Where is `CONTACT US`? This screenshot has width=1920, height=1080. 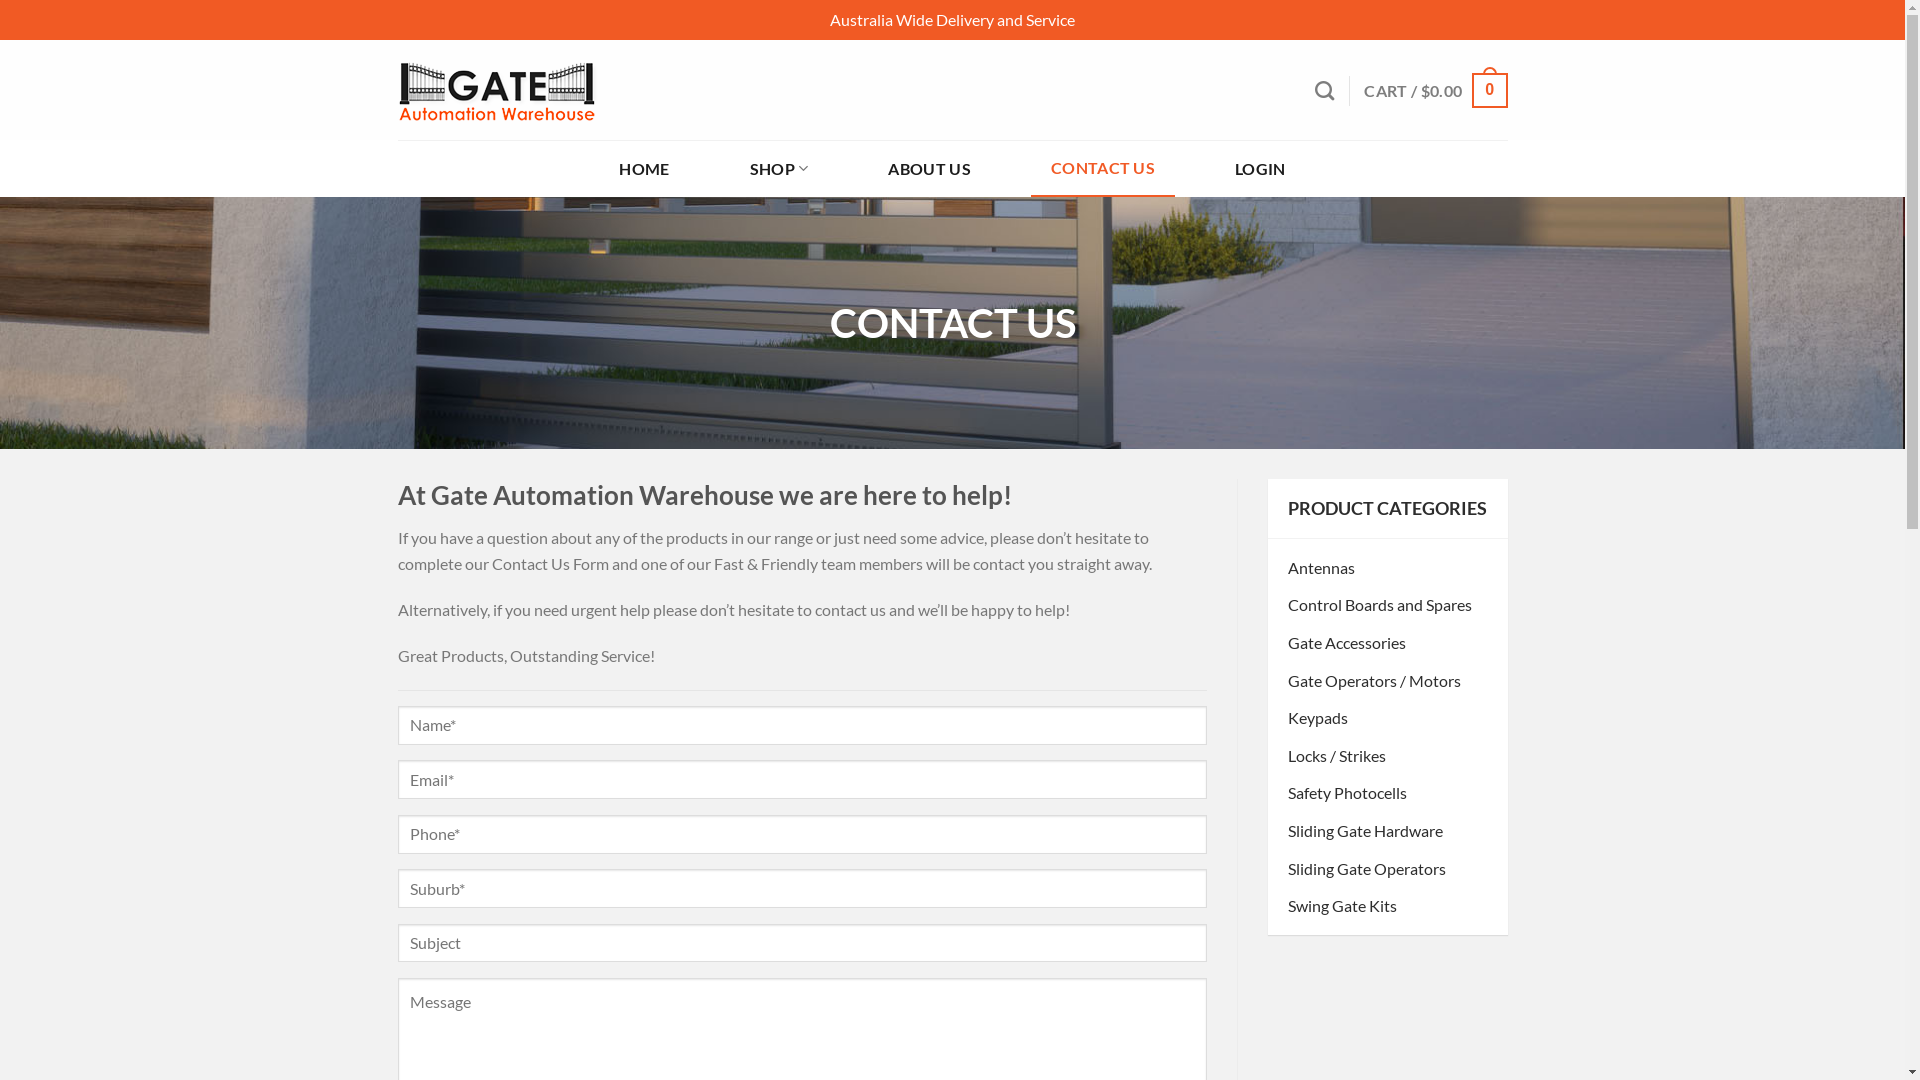 CONTACT US is located at coordinates (1103, 168).